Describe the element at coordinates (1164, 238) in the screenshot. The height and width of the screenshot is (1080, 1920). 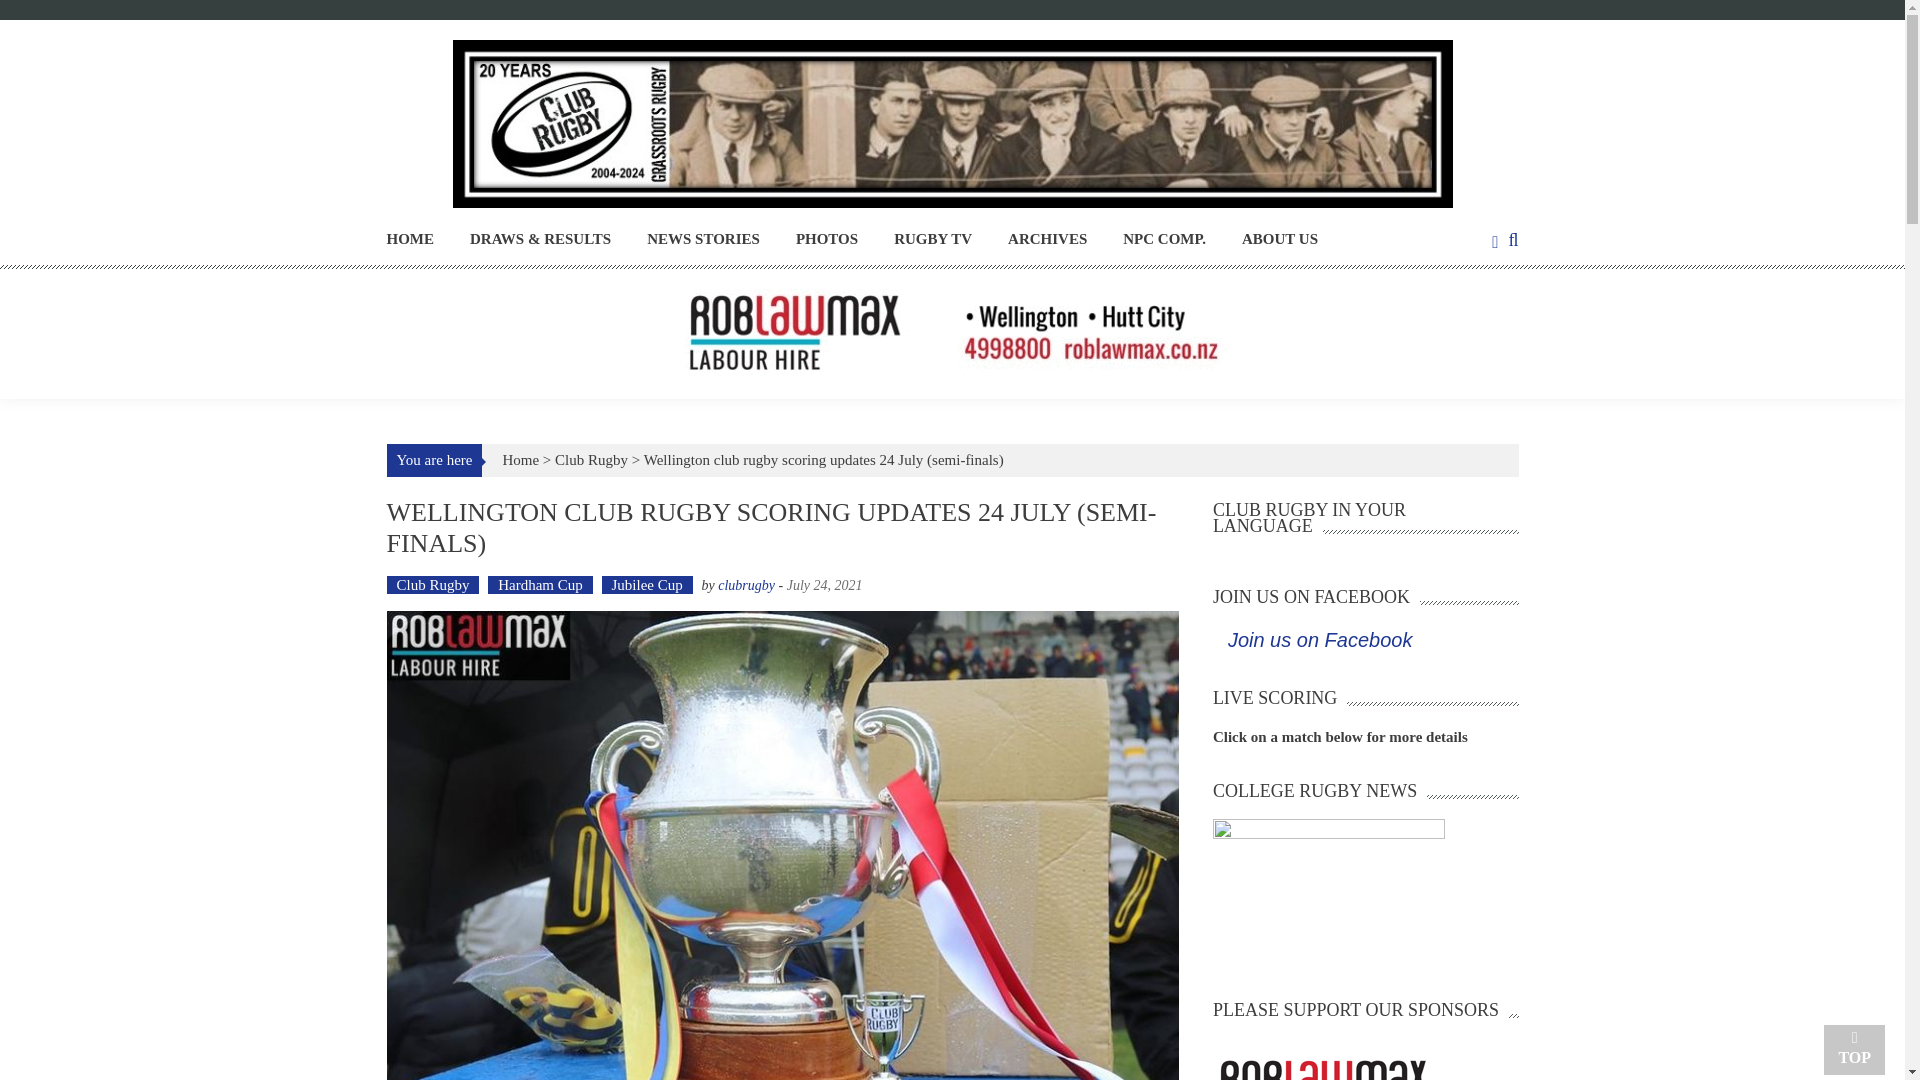
I see `NPC COMP.` at that location.